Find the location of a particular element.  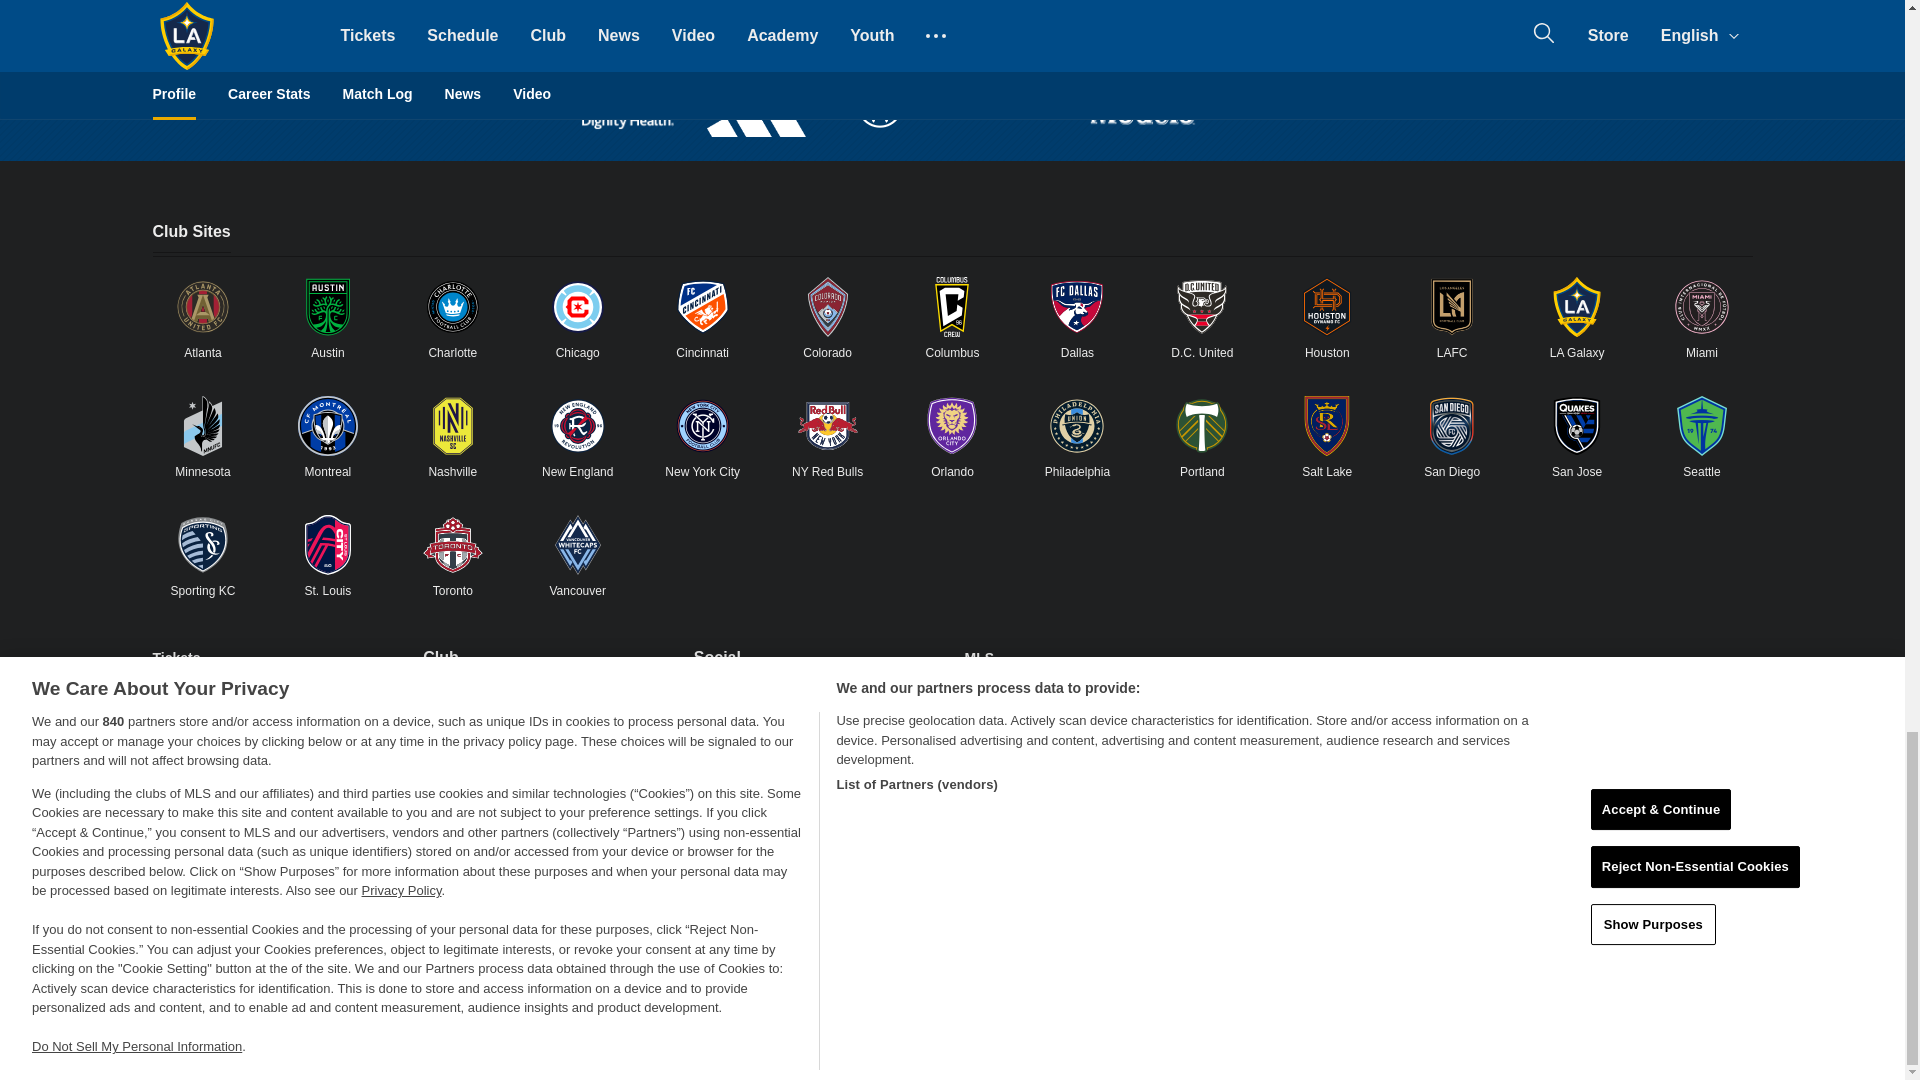

Link to Cincinnati is located at coordinates (703, 306).